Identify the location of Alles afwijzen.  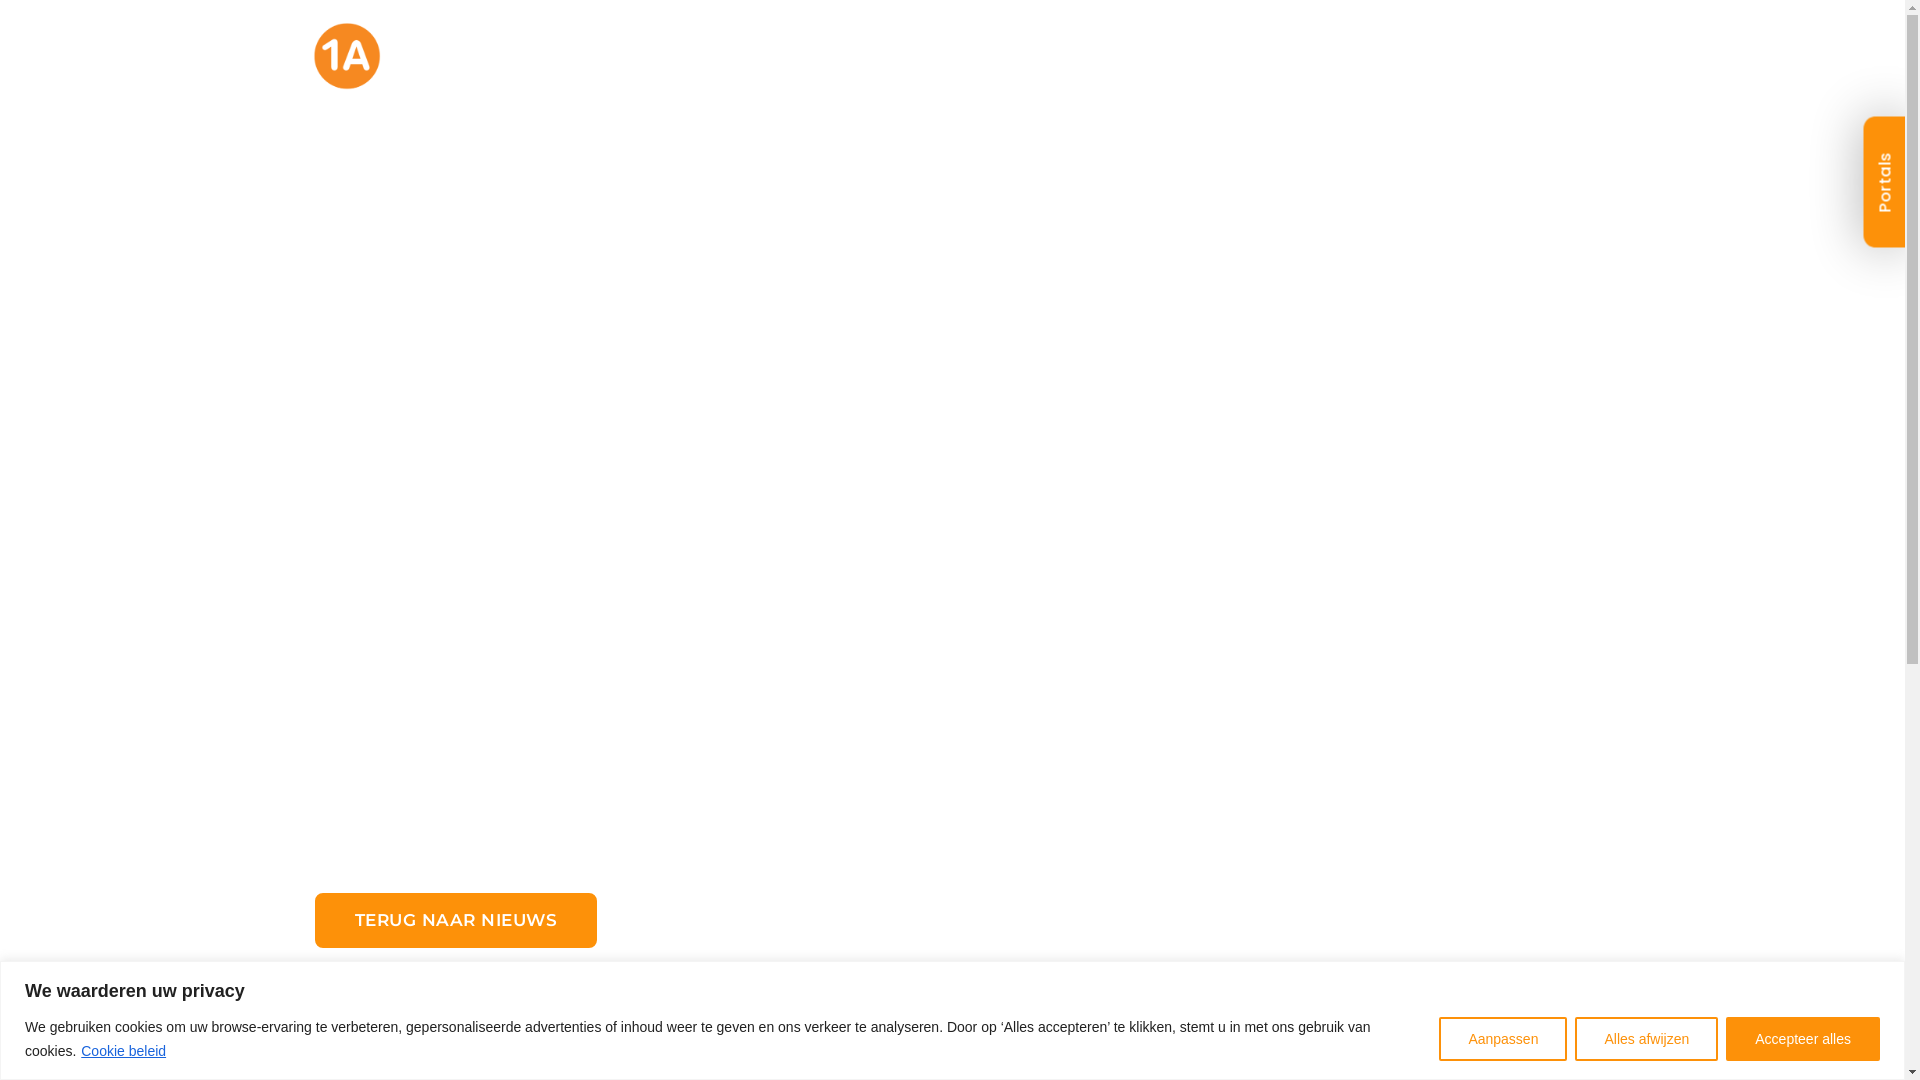
(1646, 1038).